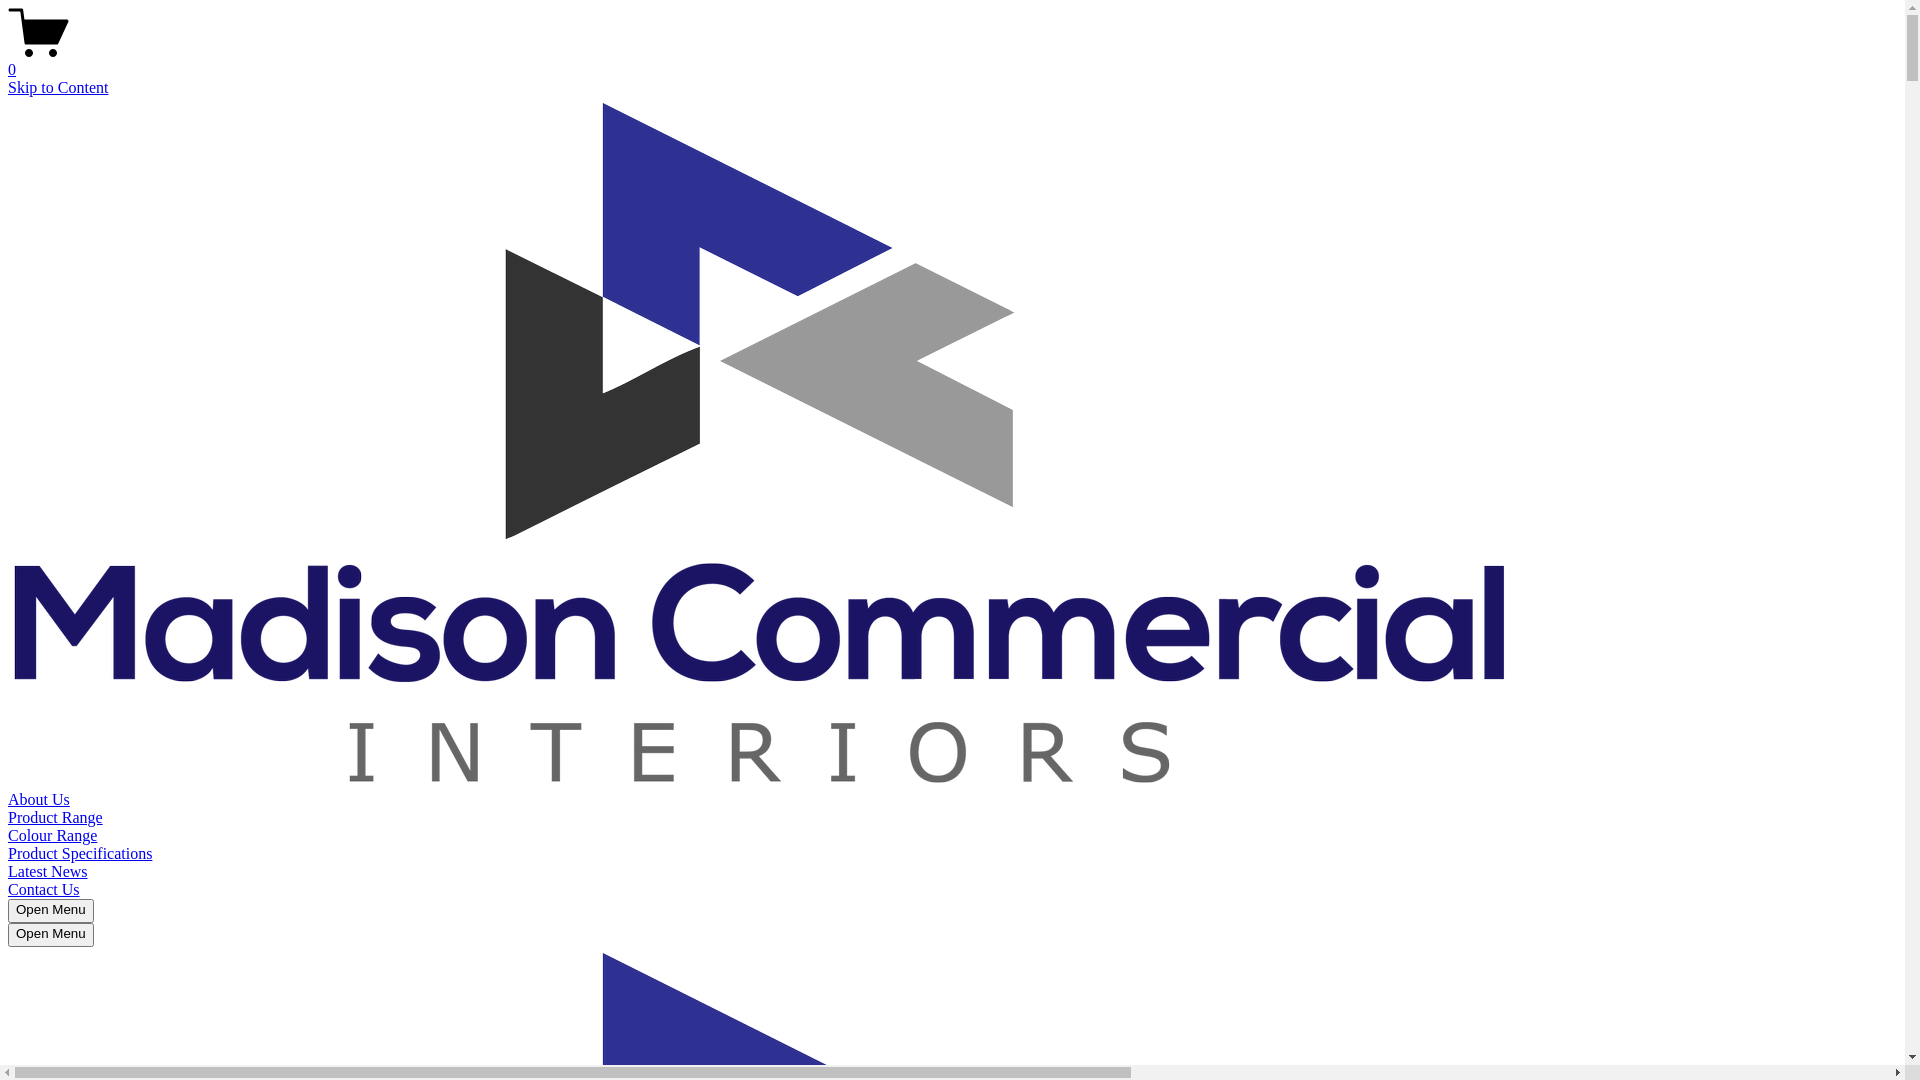  What do you see at coordinates (44, 890) in the screenshot?
I see `Contact Us` at bounding box center [44, 890].